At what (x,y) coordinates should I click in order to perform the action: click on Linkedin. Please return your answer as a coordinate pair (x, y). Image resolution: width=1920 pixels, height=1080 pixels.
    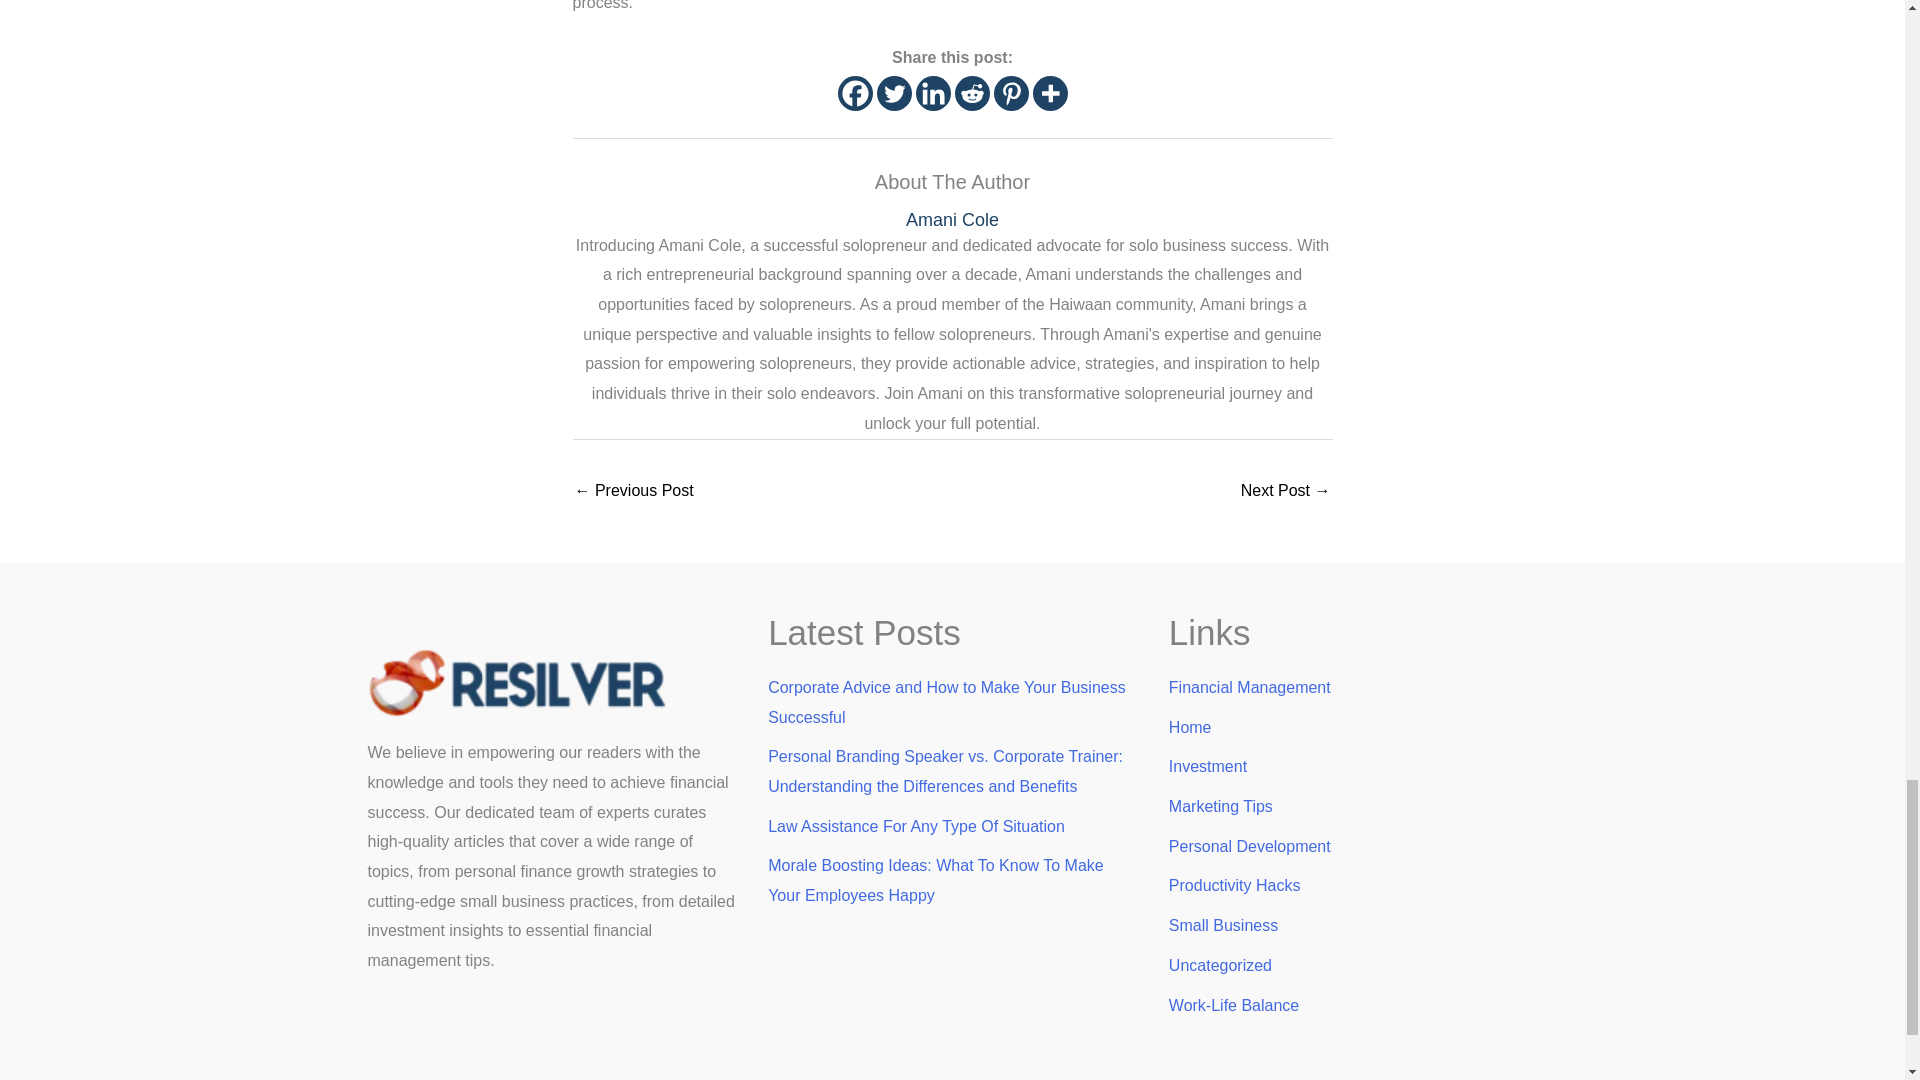
    Looking at the image, I should click on (932, 93).